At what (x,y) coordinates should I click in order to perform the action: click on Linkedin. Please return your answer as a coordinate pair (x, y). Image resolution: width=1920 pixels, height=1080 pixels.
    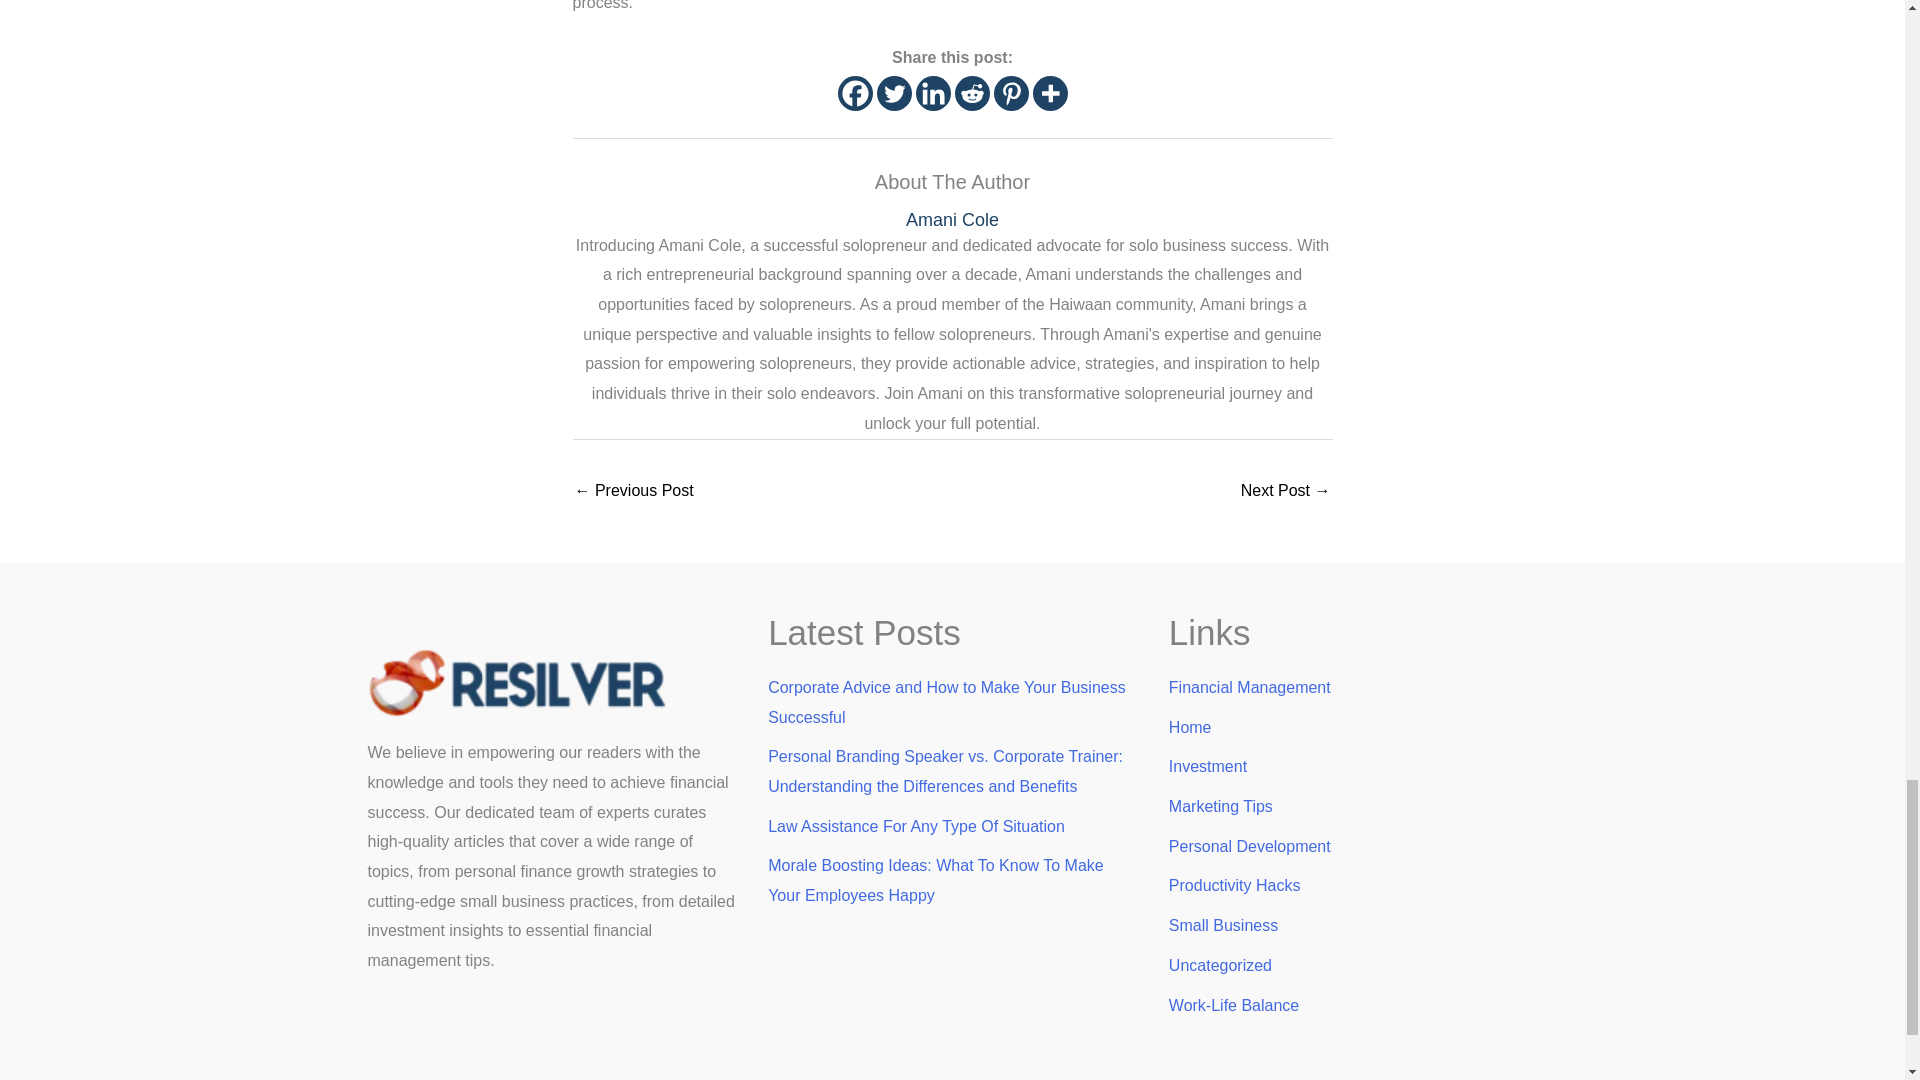
    Looking at the image, I should click on (932, 93).